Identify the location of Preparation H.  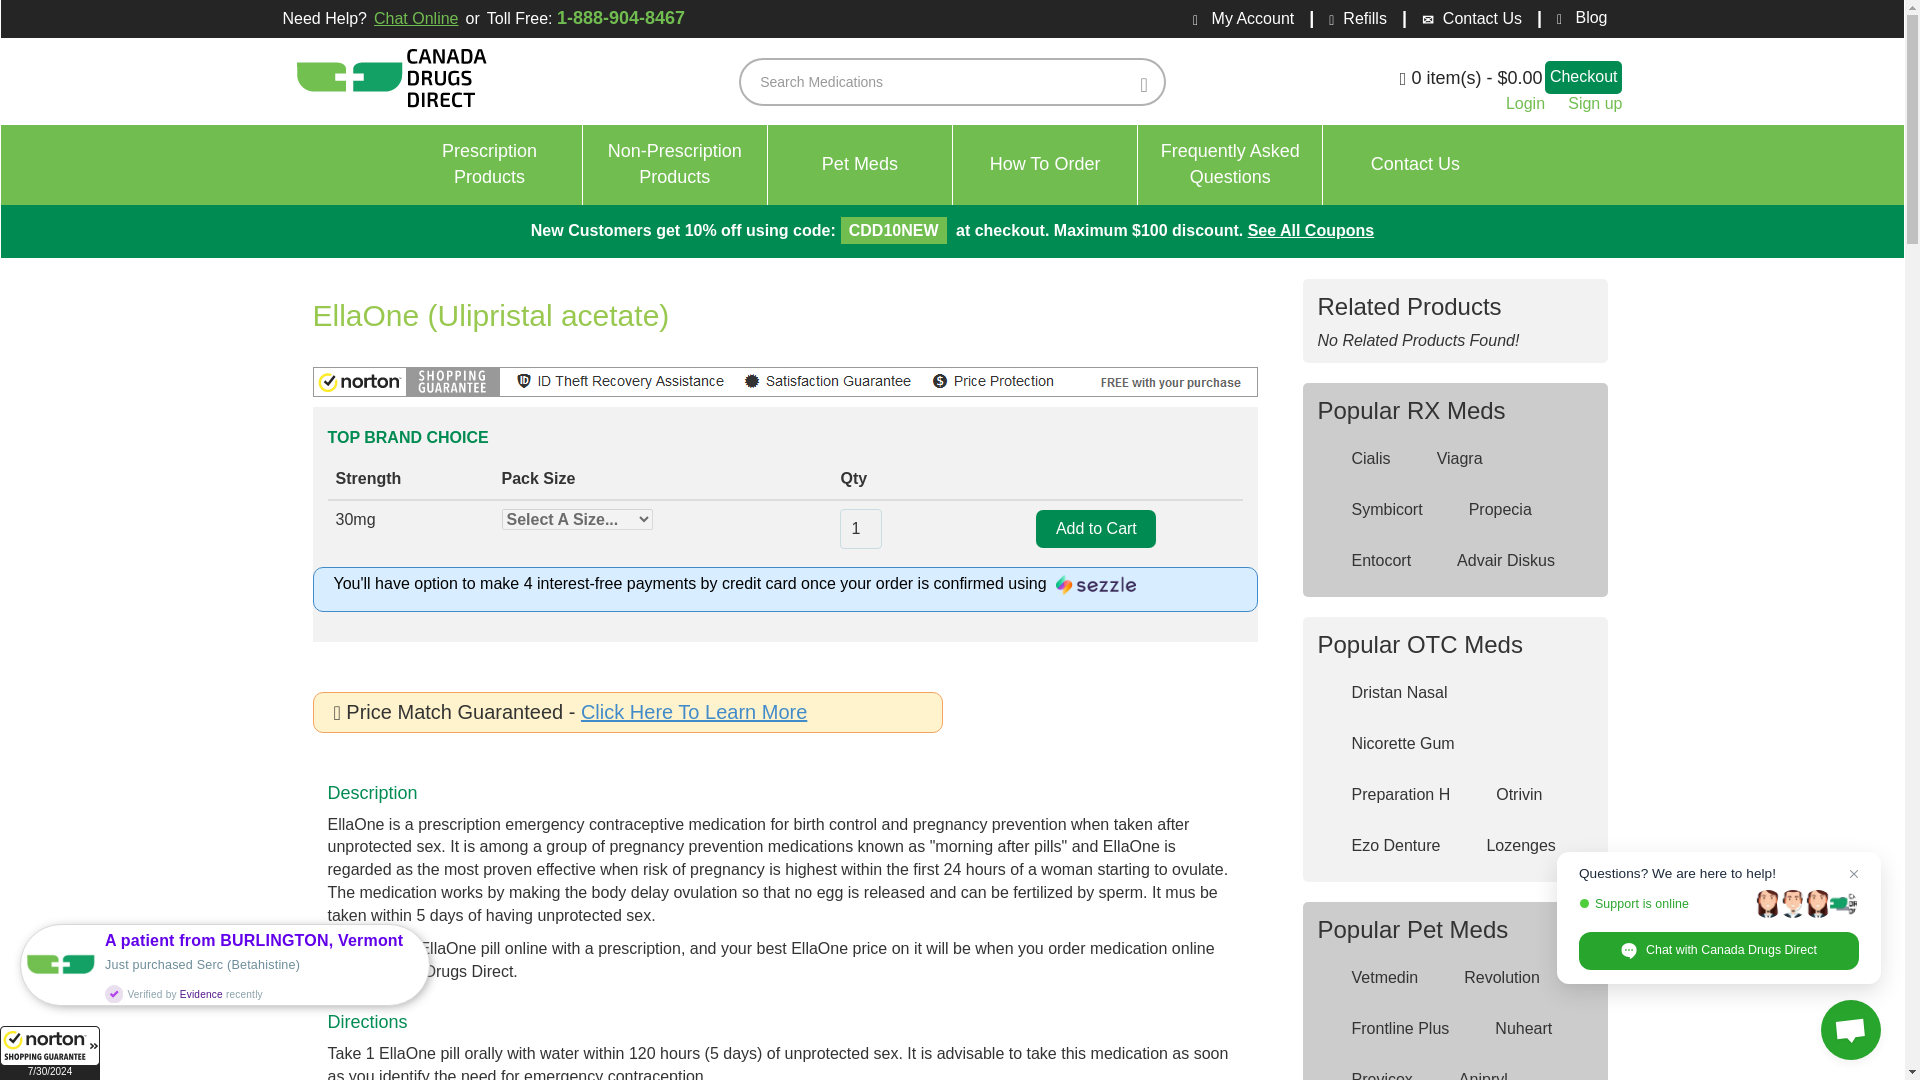
(1388, 795).